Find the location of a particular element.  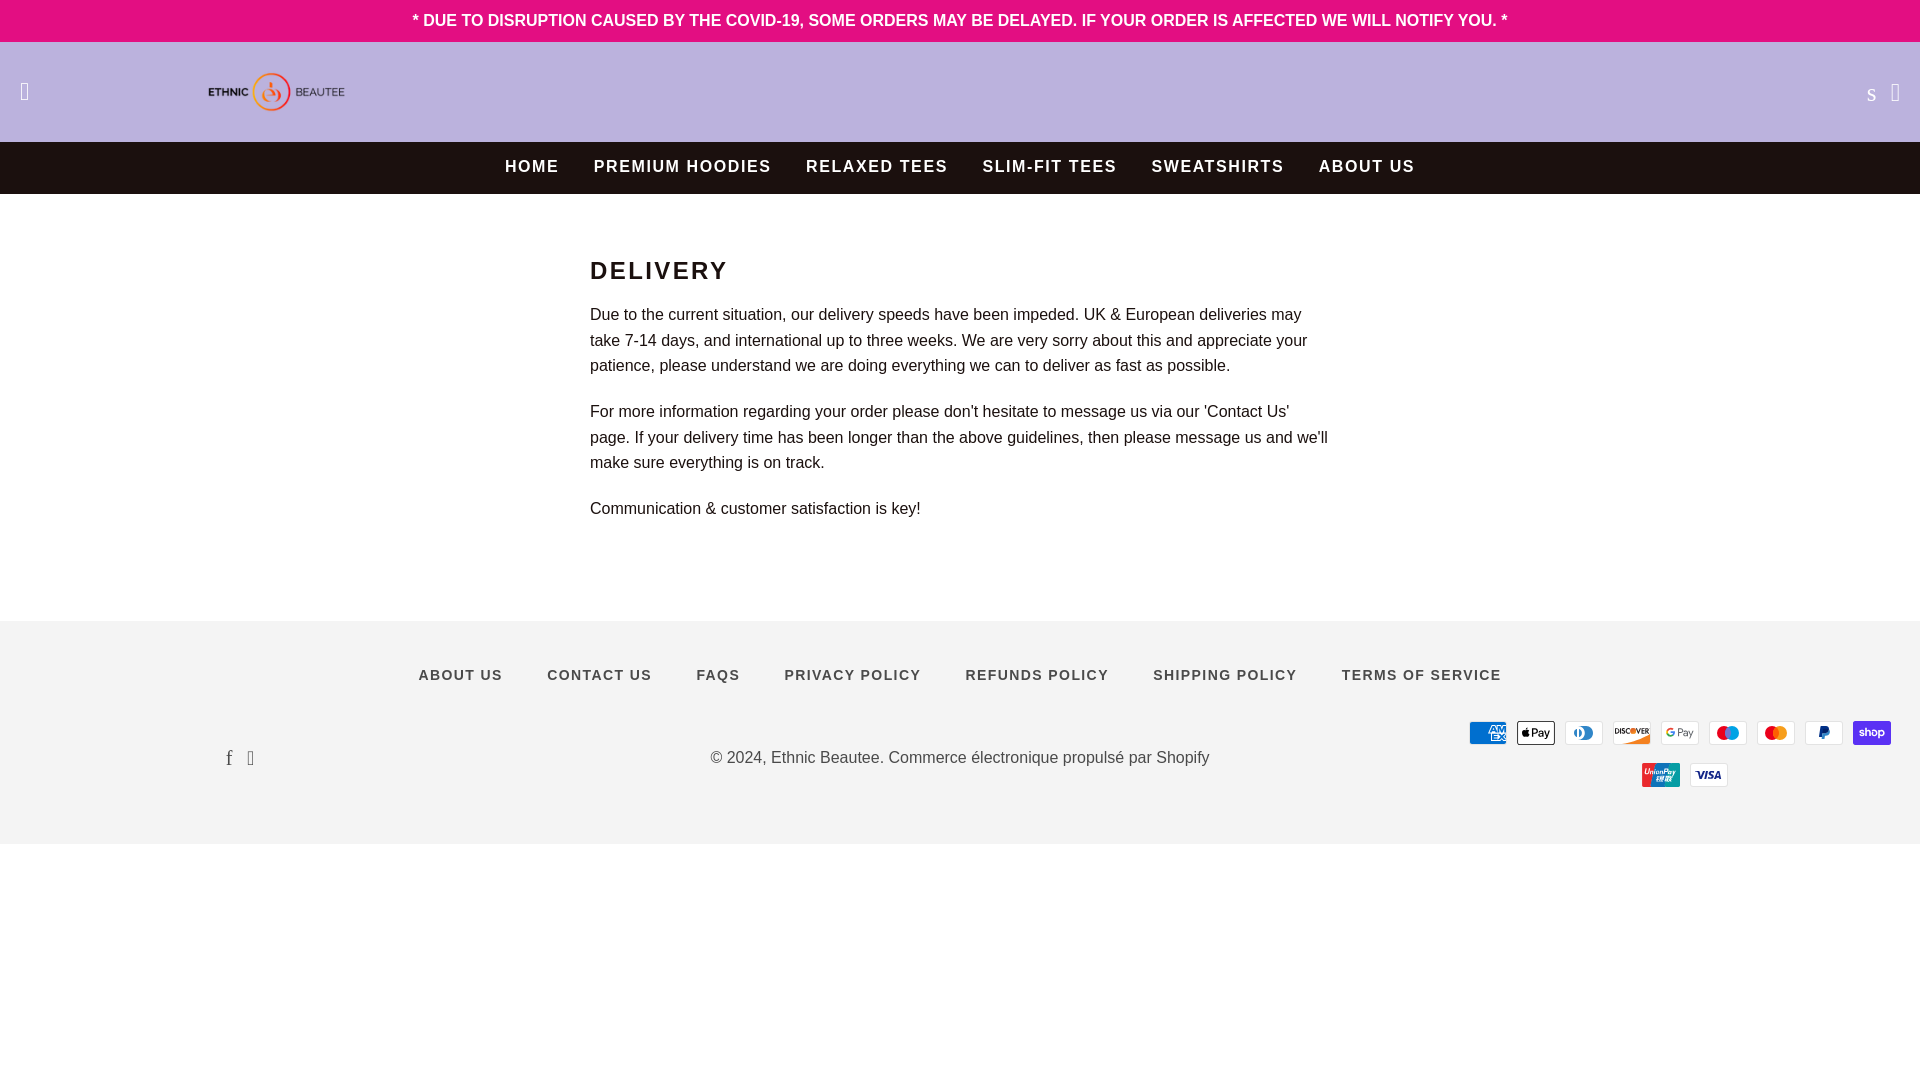

Instagram is located at coordinates (250, 758).